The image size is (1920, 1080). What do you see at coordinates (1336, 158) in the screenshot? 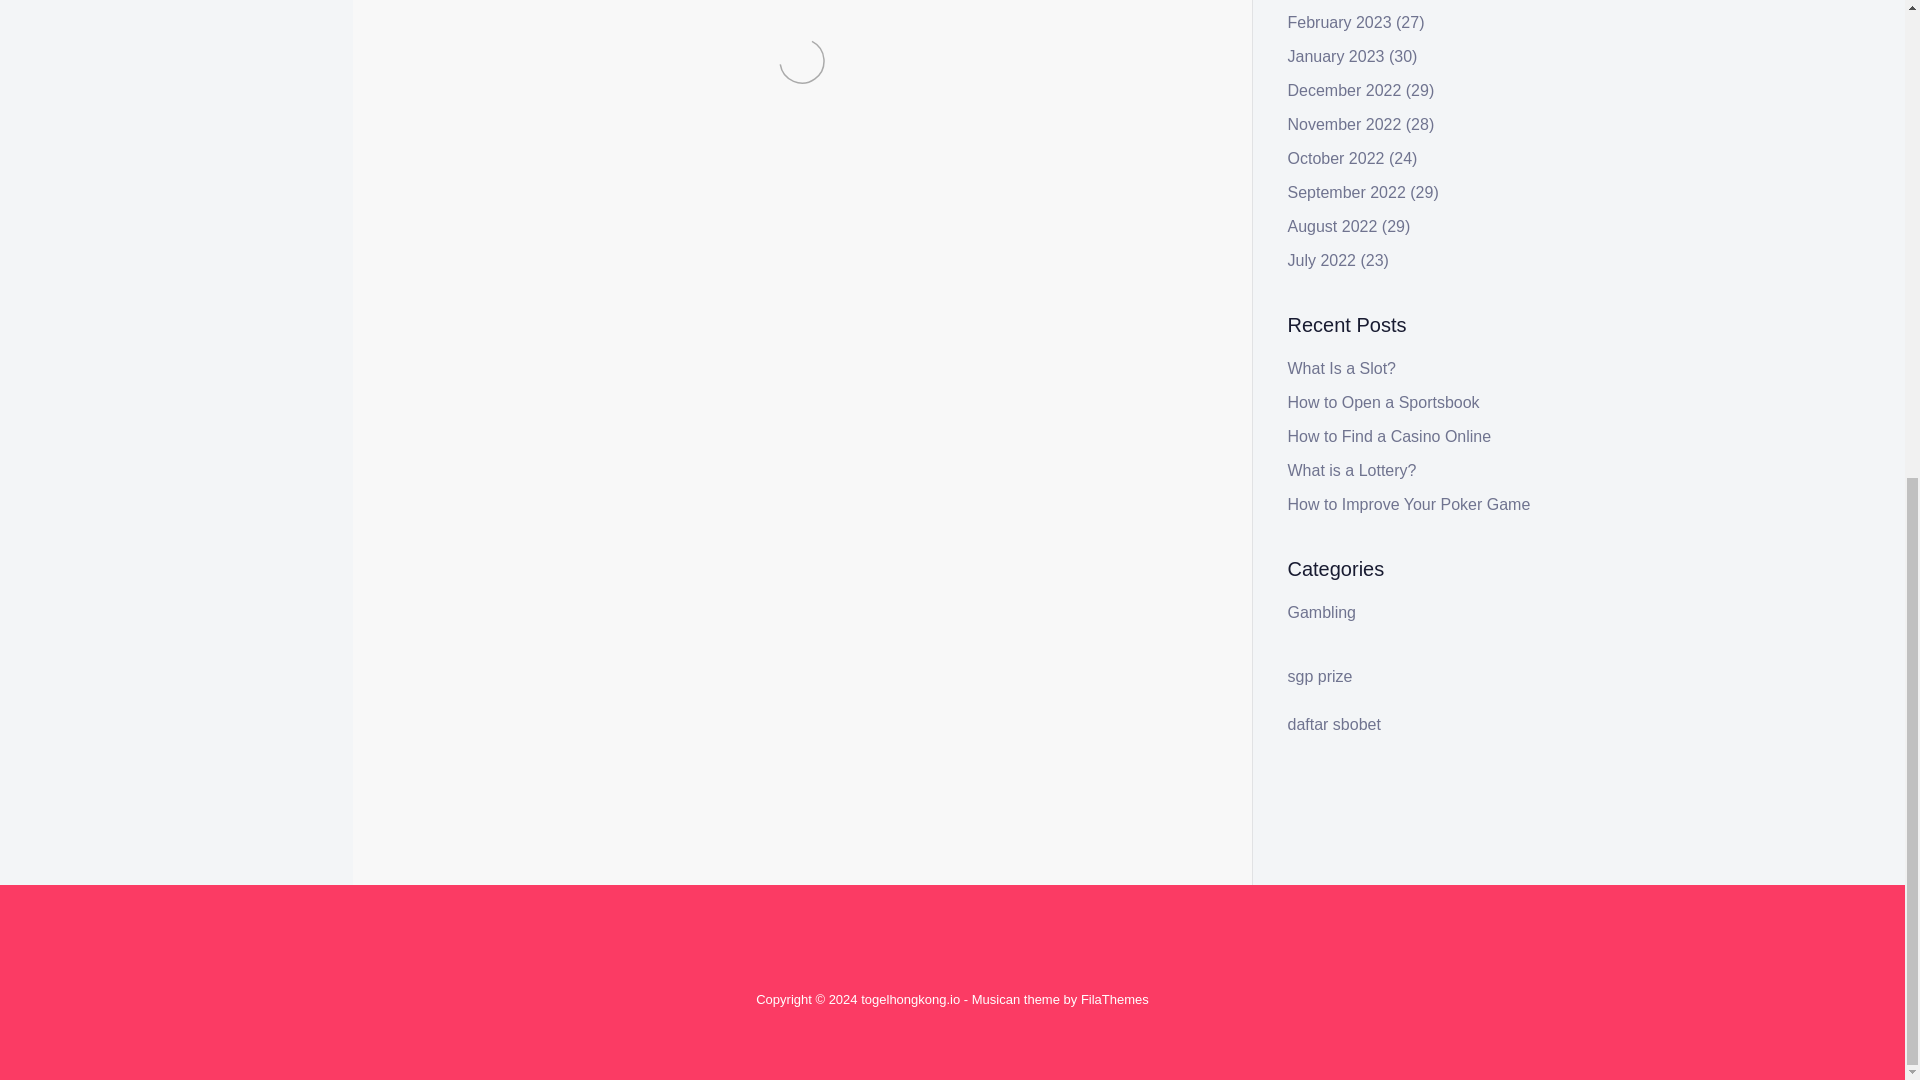
I see `October 2022` at bounding box center [1336, 158].